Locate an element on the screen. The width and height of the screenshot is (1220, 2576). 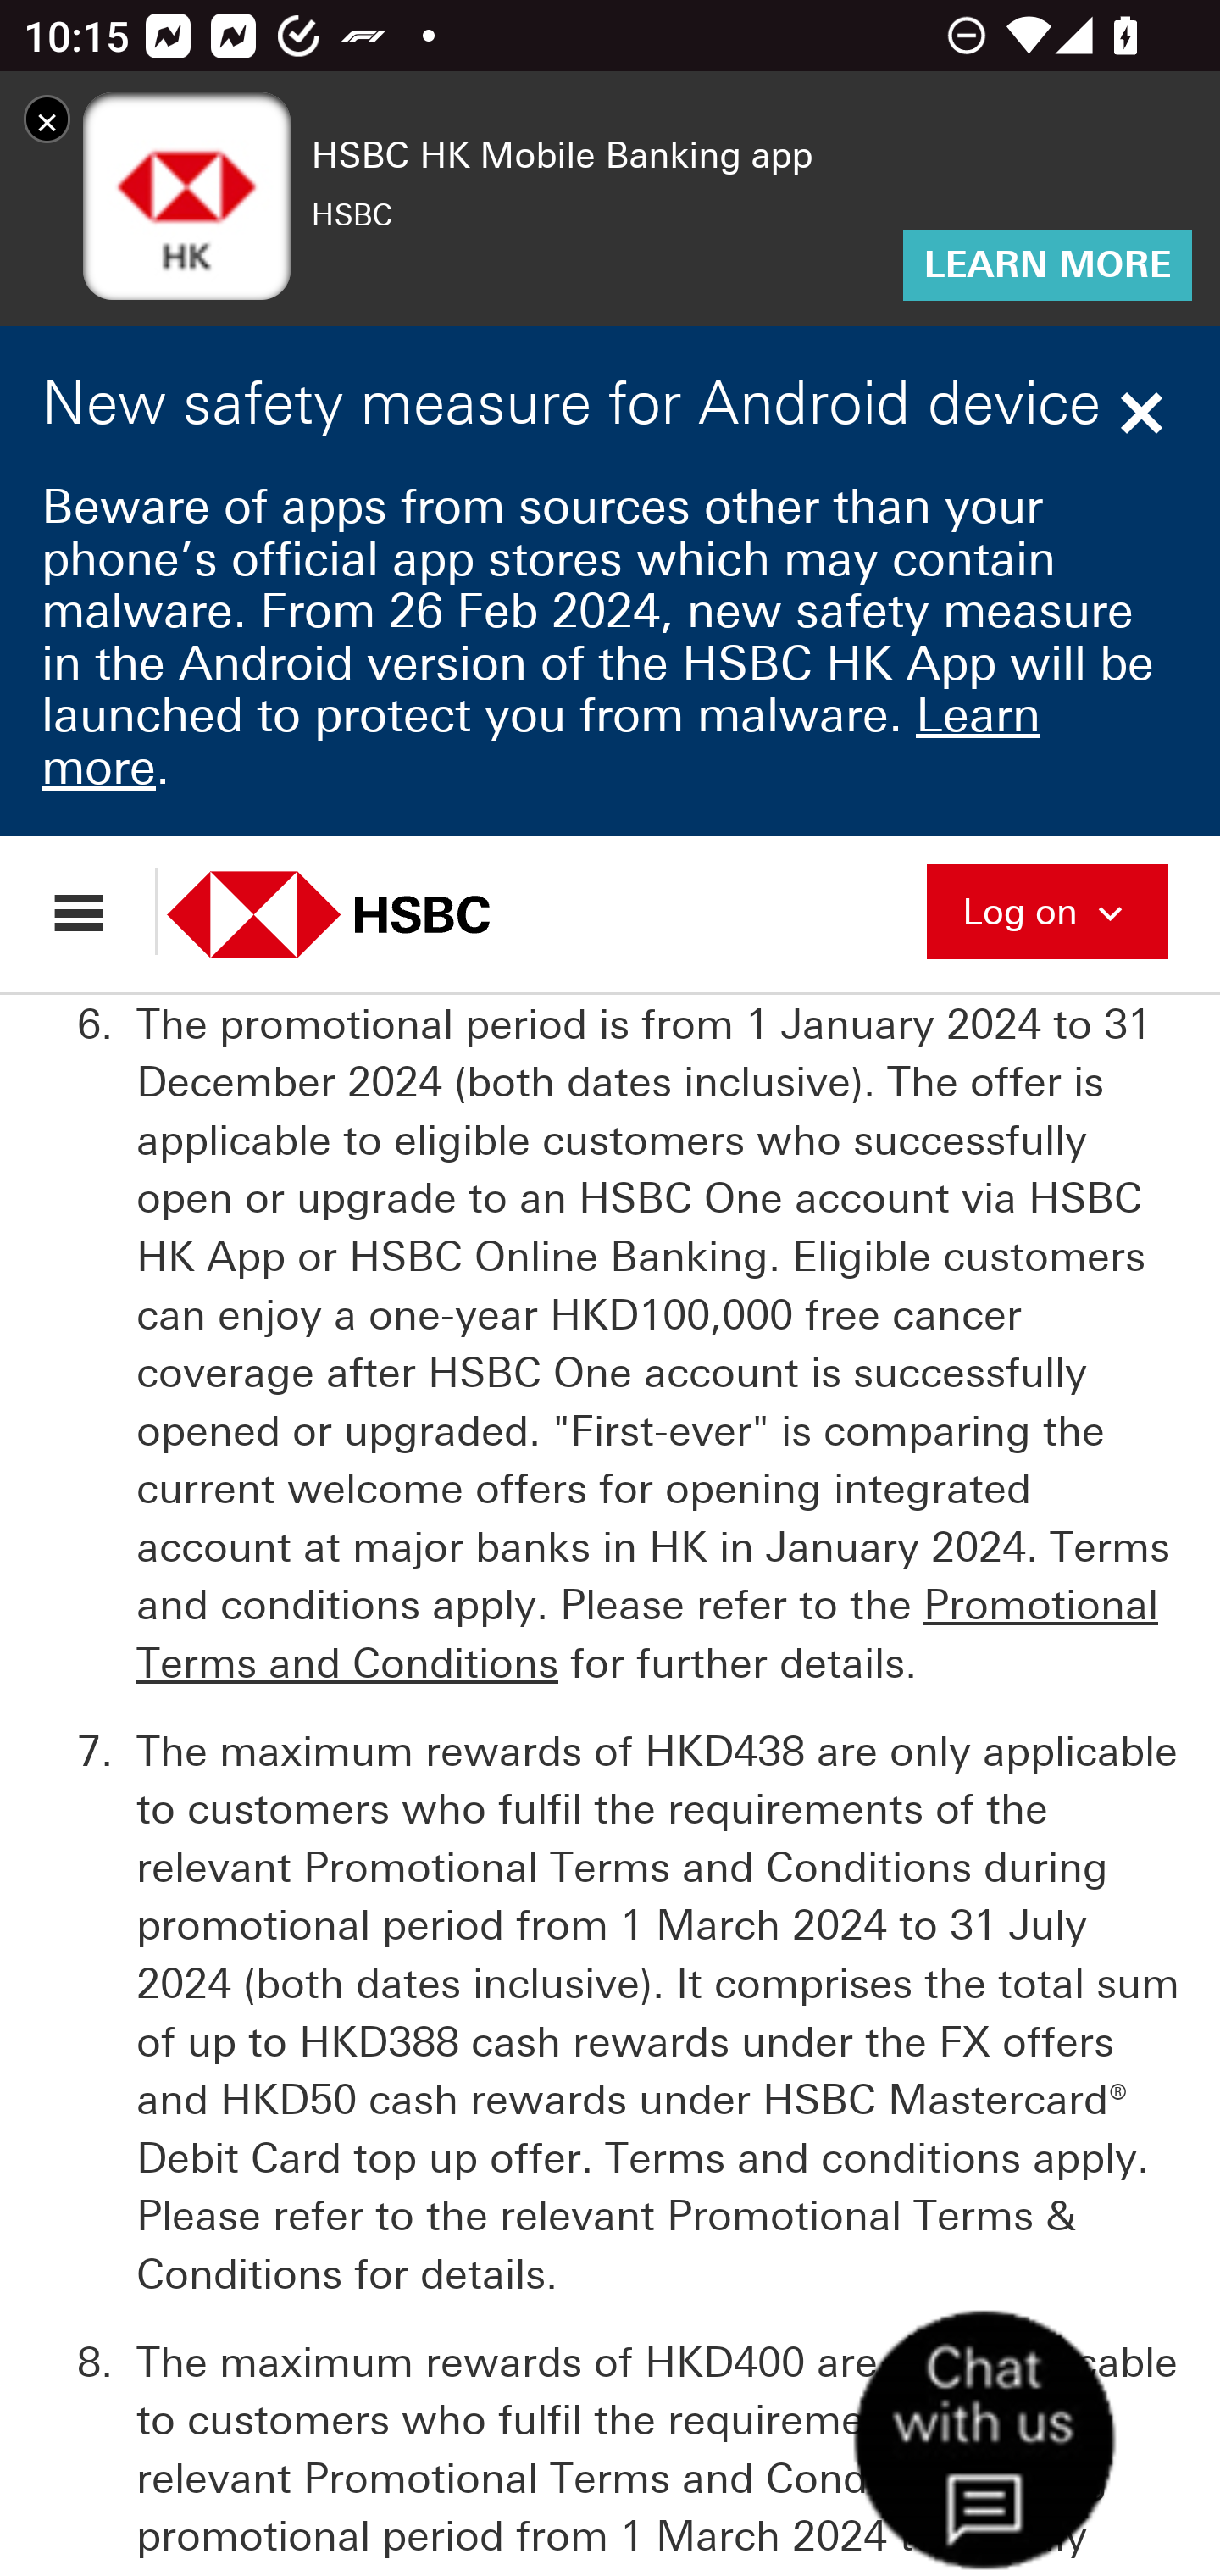
Close is located at coordinates (1145, 415).